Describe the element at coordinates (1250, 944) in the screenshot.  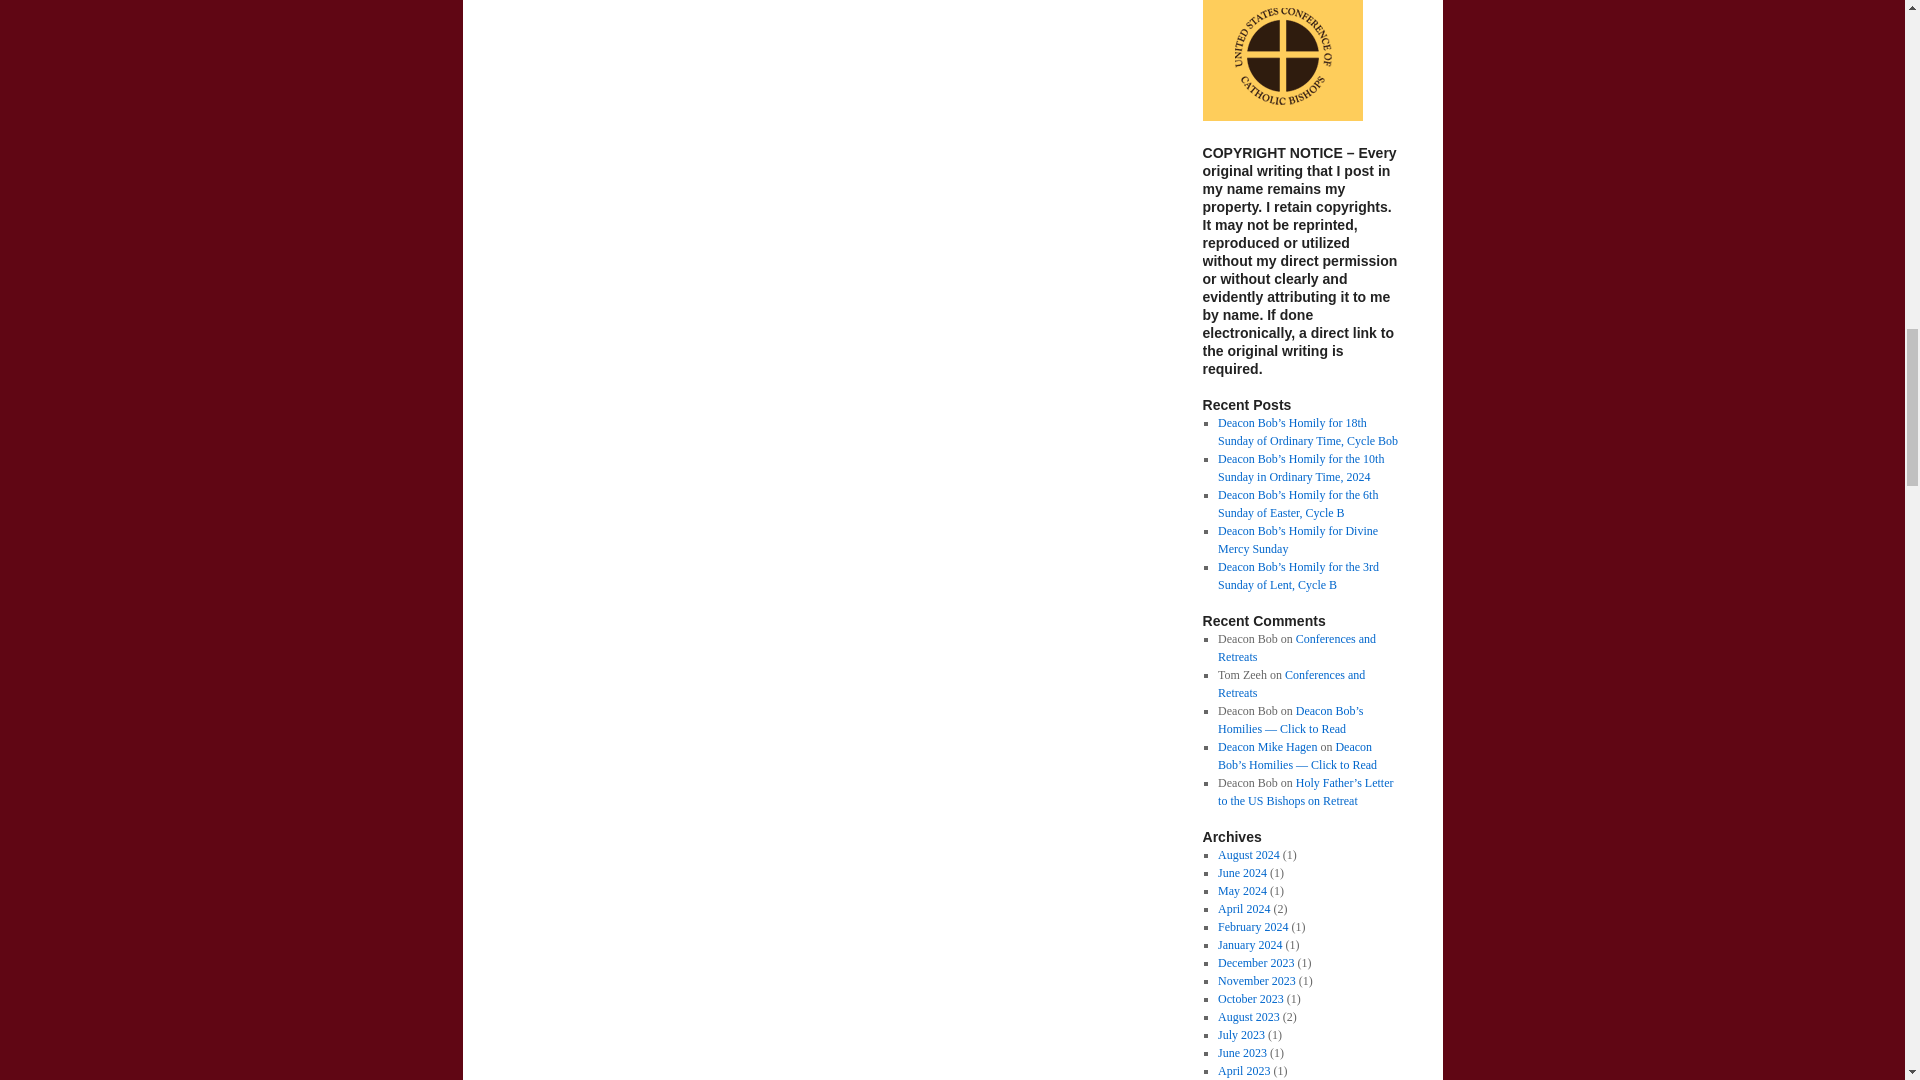
I see `January 2024` at that location.